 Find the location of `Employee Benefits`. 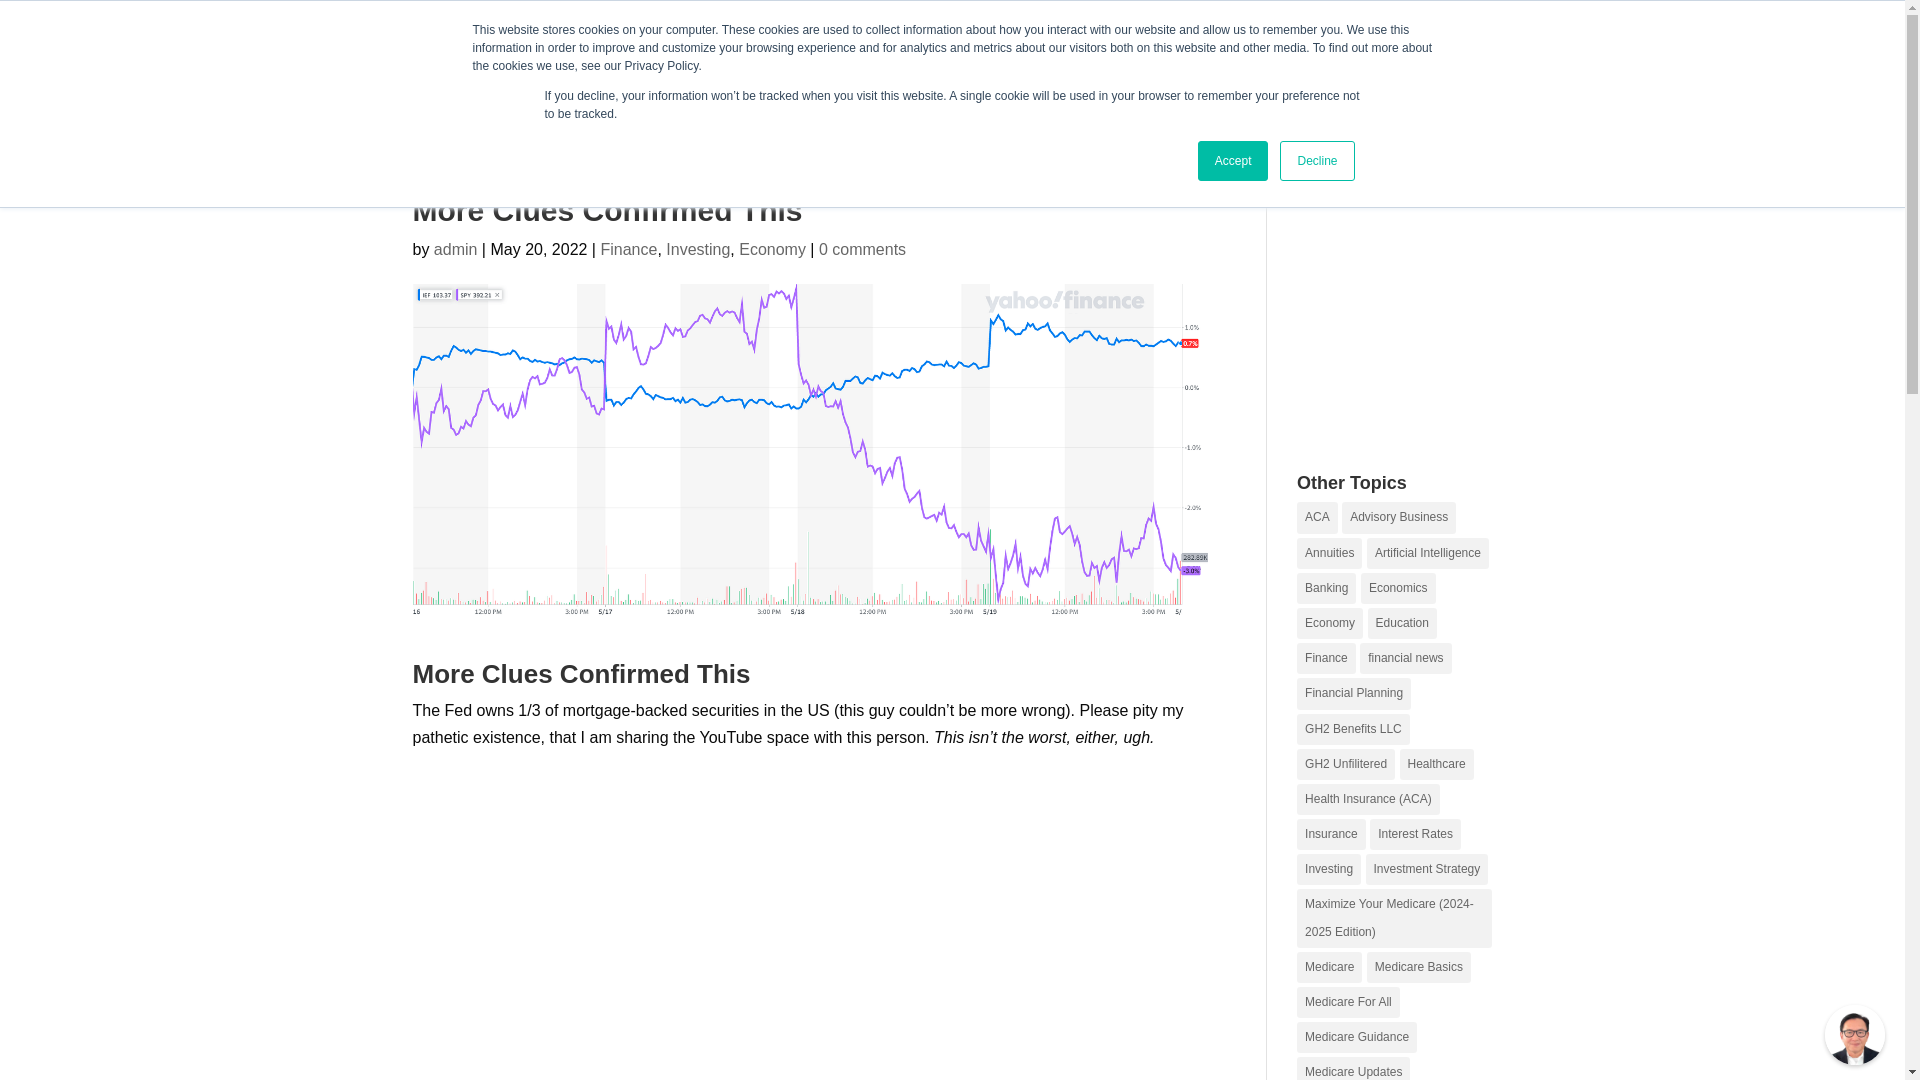

Employee Benefits is located at coordinates (1296, 92).